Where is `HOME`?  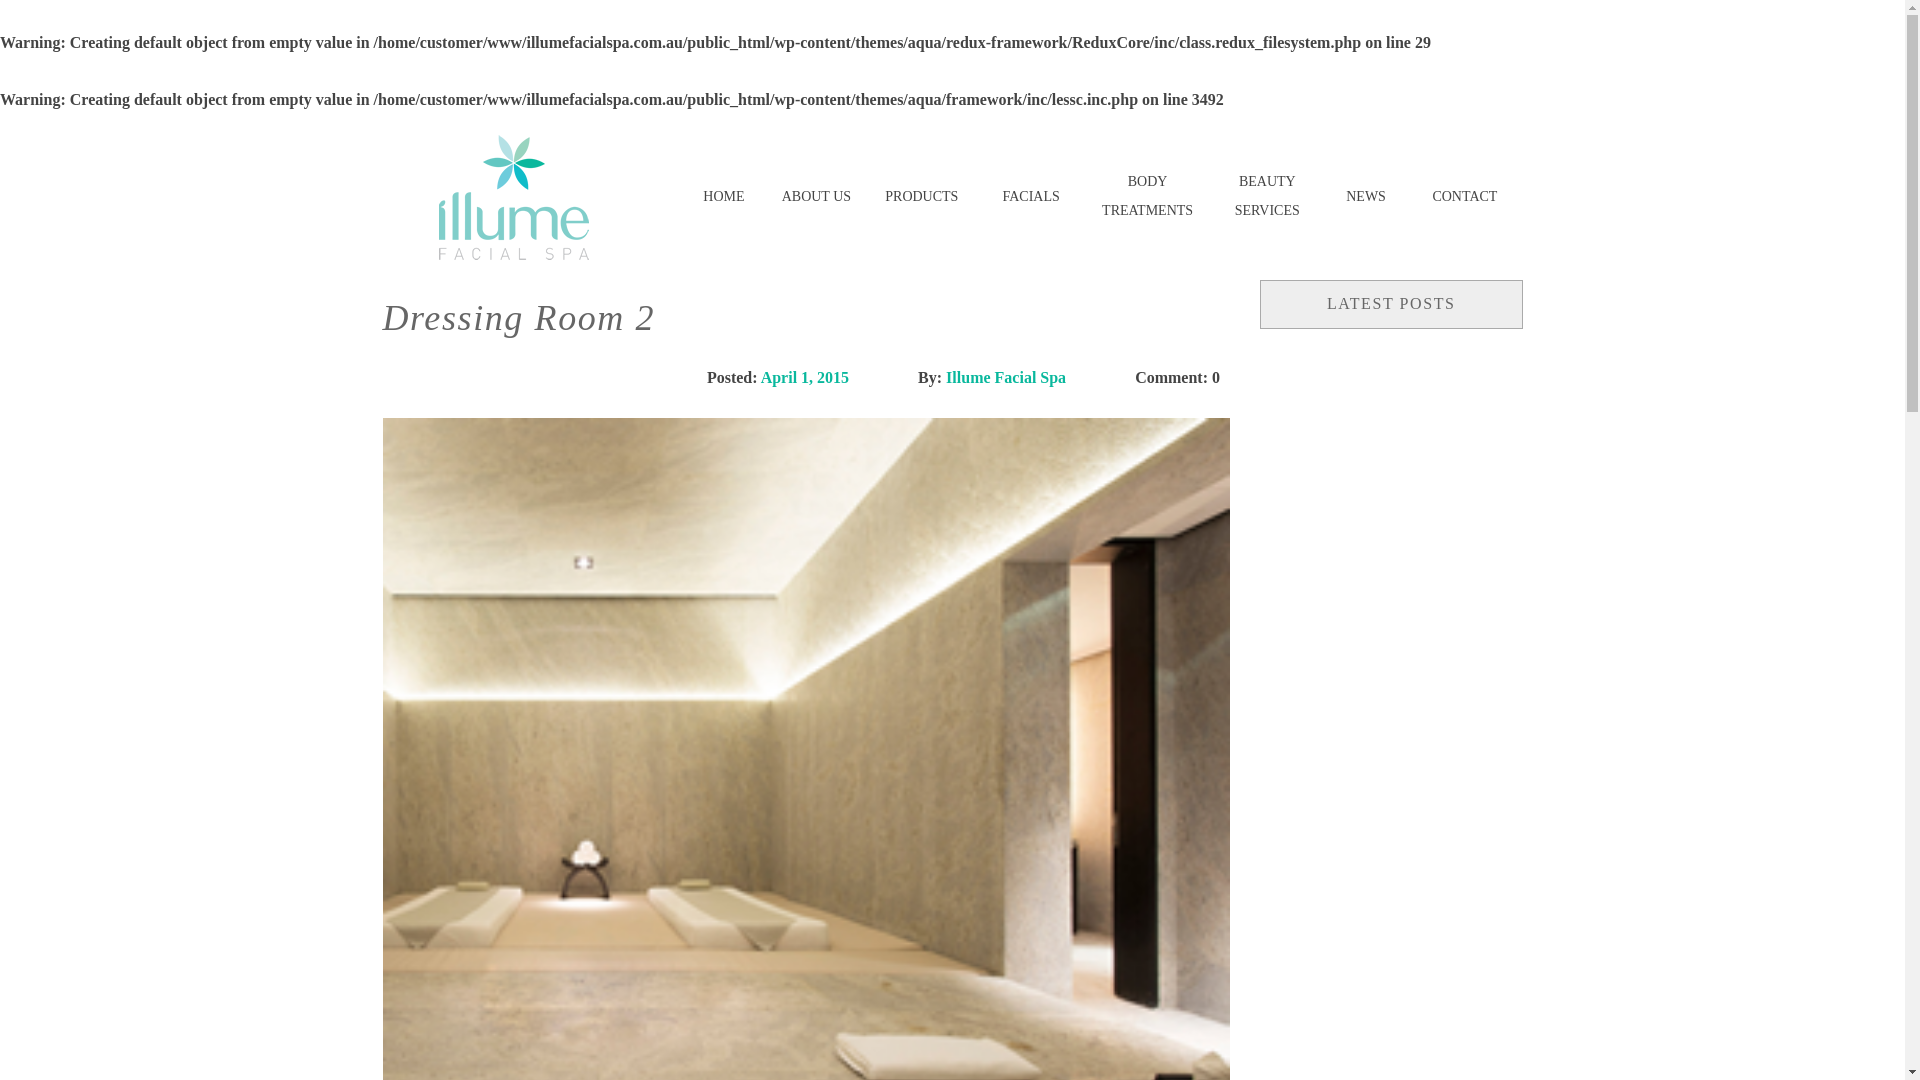 HOME is located at coordinates (724, 198).